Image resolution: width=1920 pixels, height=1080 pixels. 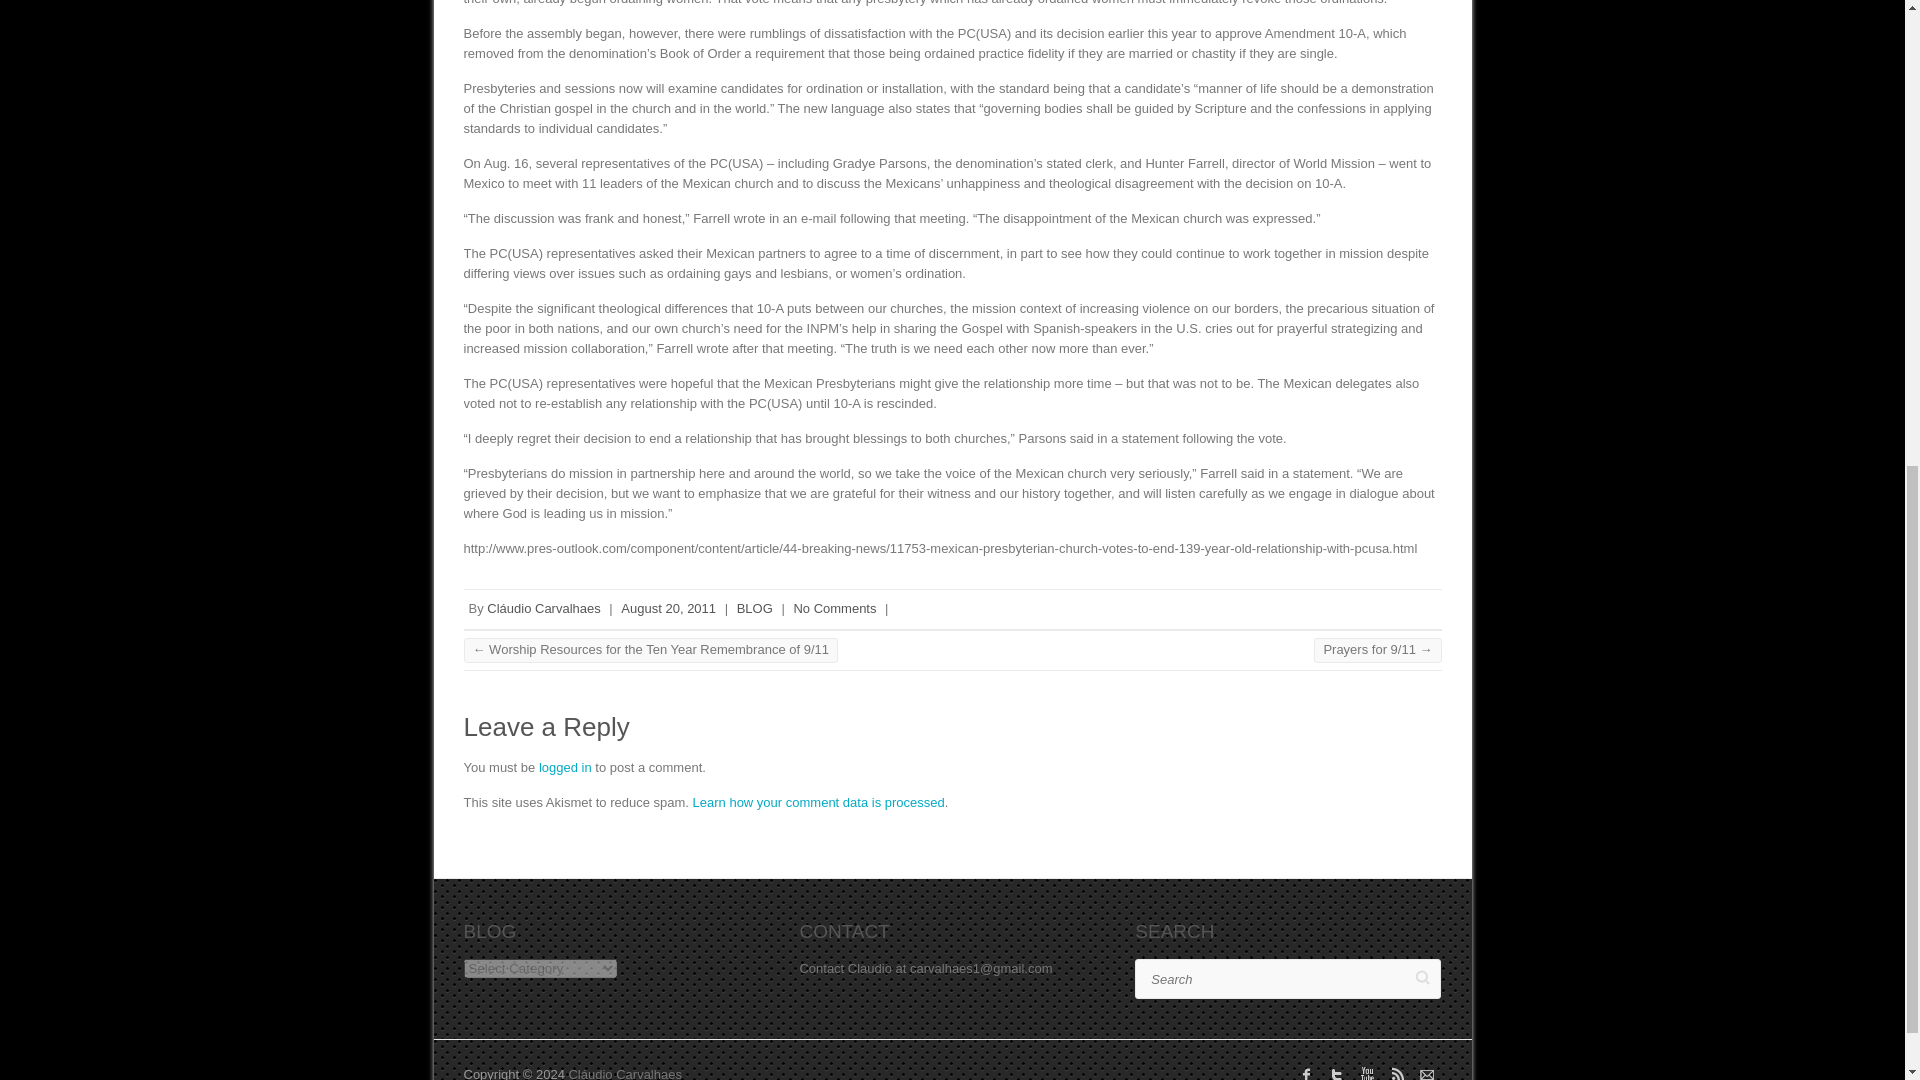 I want to click on No Comments, so click(x=834, y=608).